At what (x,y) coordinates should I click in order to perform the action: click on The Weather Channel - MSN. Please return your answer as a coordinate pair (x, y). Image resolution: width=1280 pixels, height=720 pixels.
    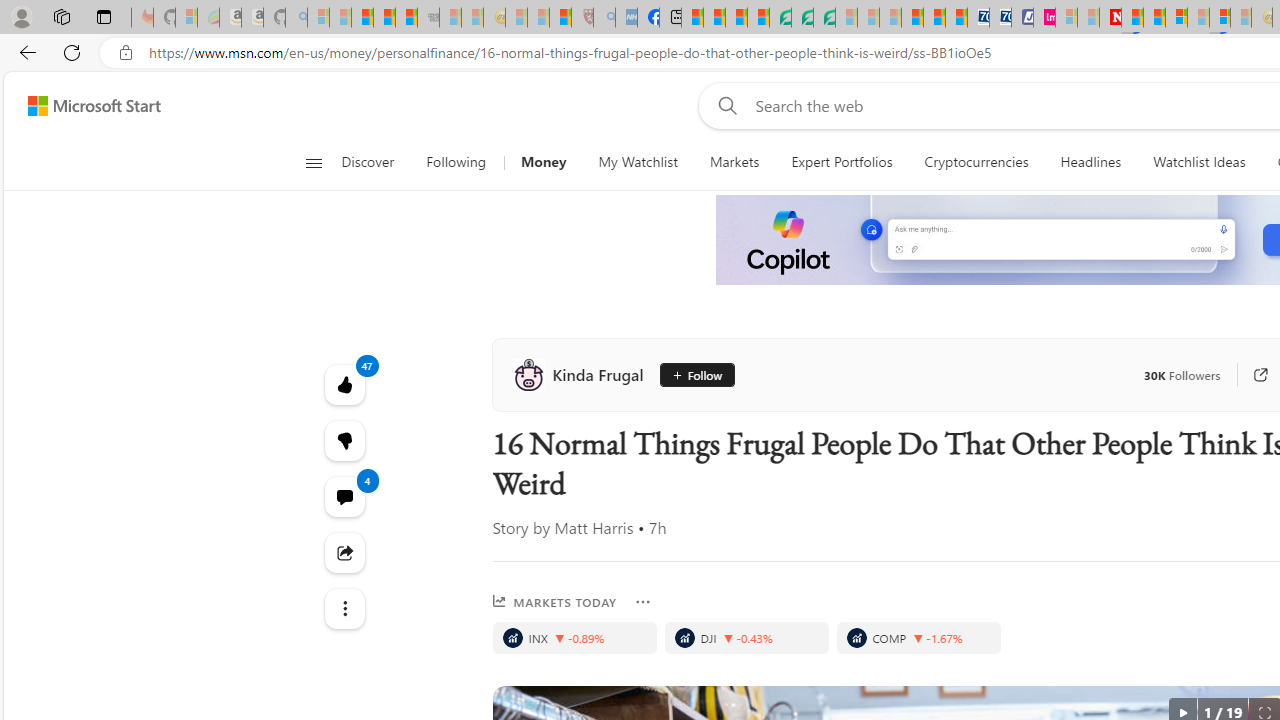
    Looking at the image, I should click on (362, 18).